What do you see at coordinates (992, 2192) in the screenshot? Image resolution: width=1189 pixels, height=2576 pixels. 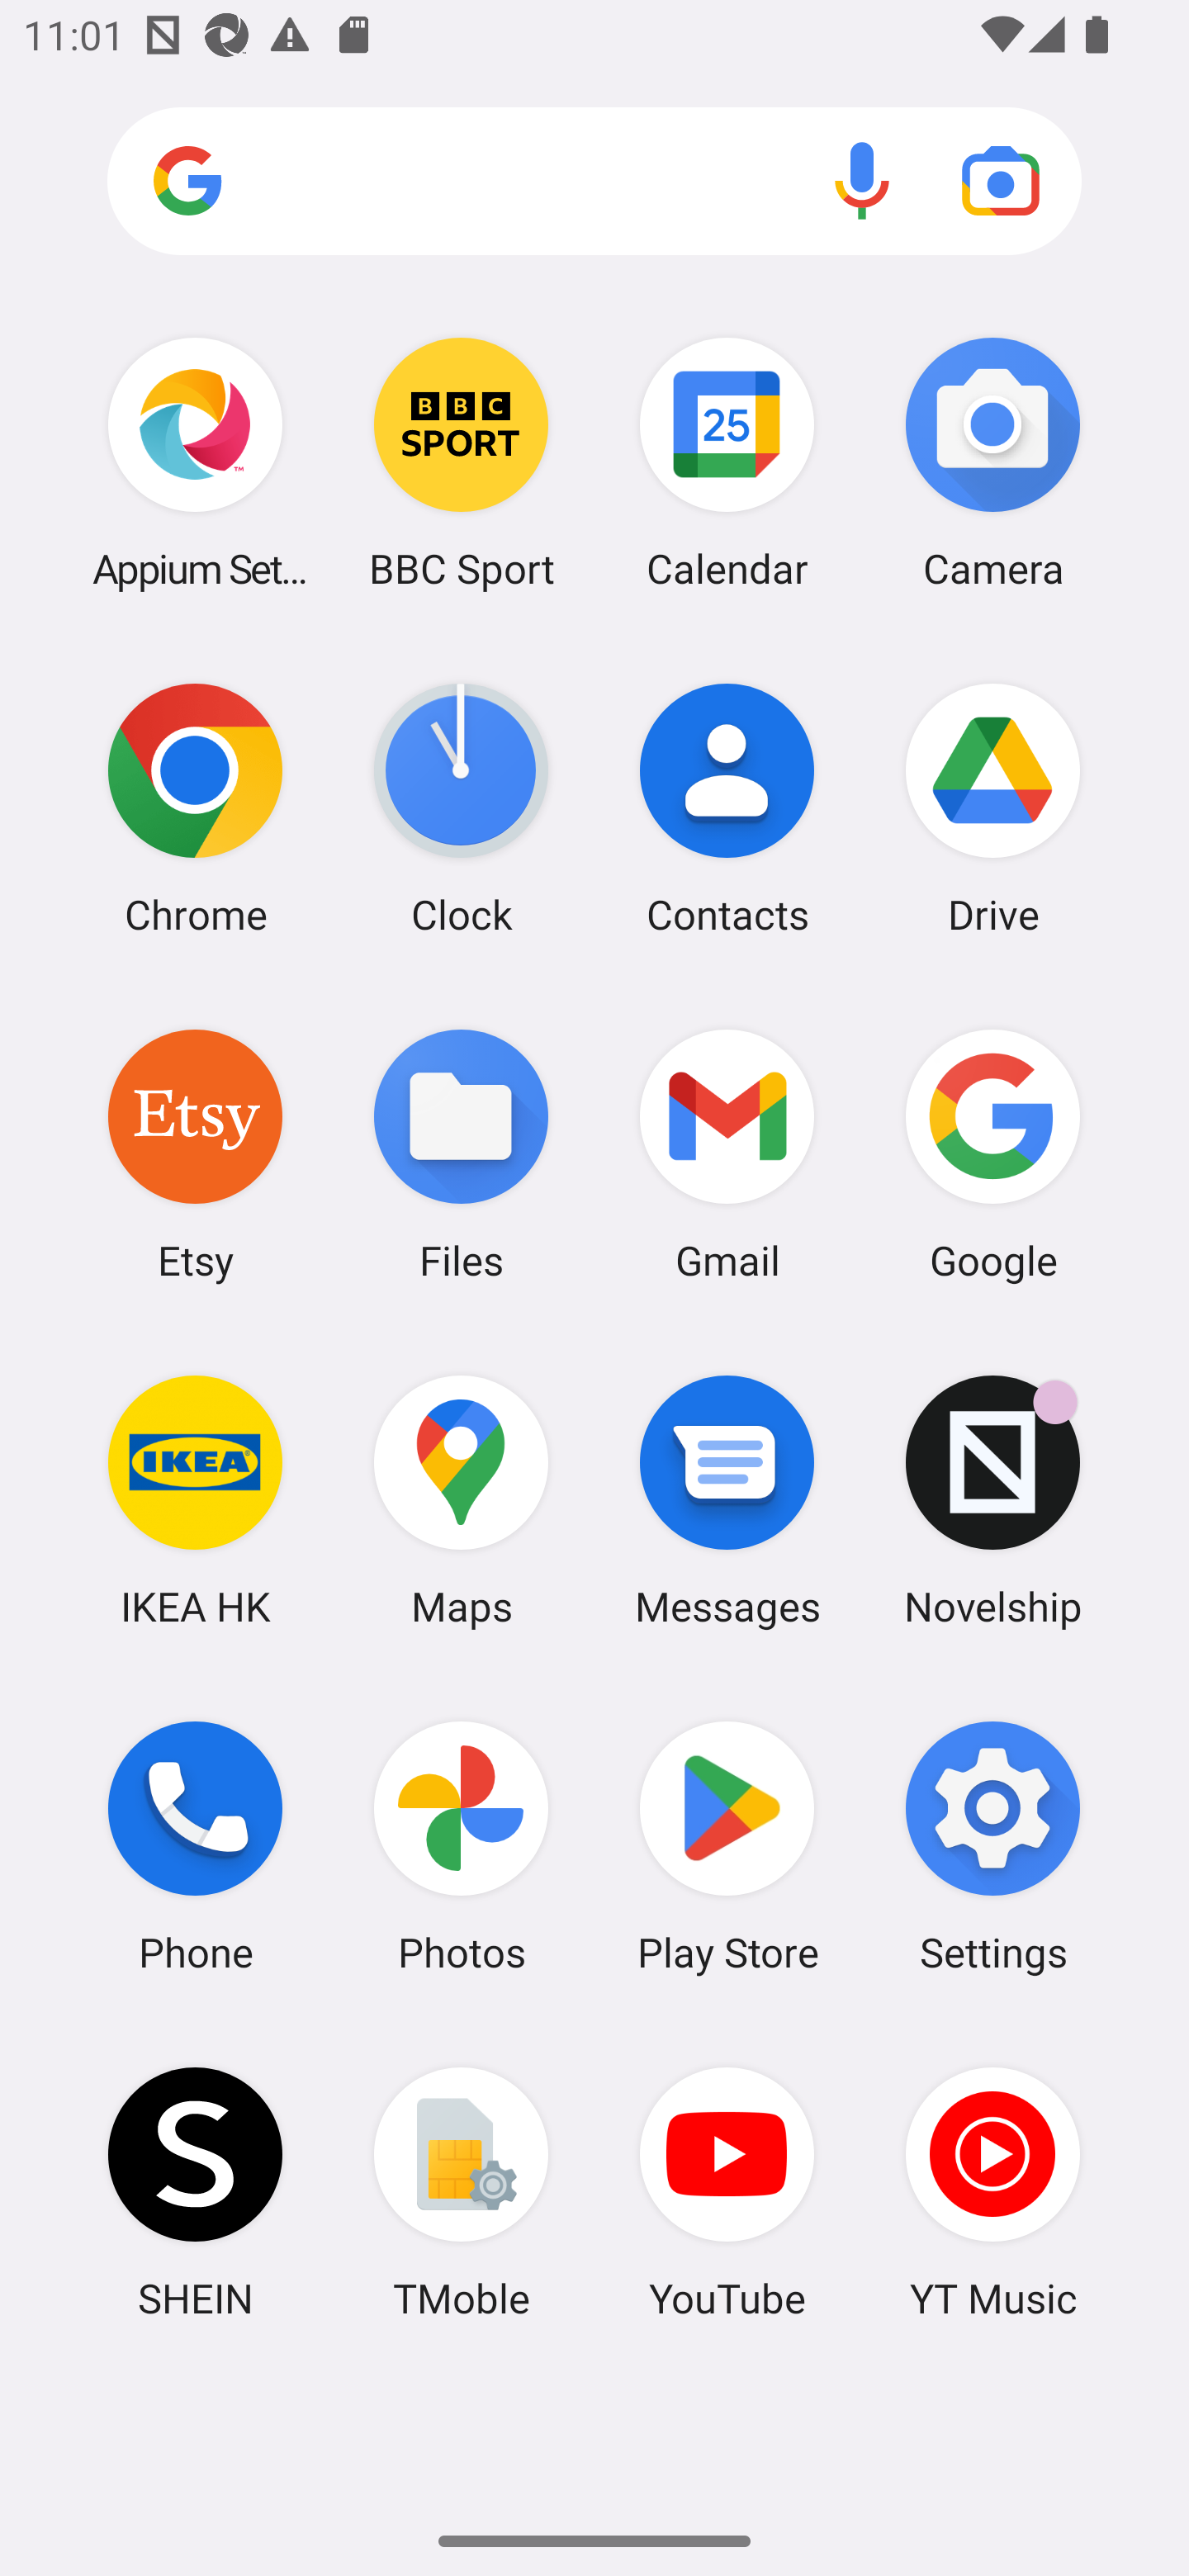 I see `YT Music` at bounding box center [992, 2192].